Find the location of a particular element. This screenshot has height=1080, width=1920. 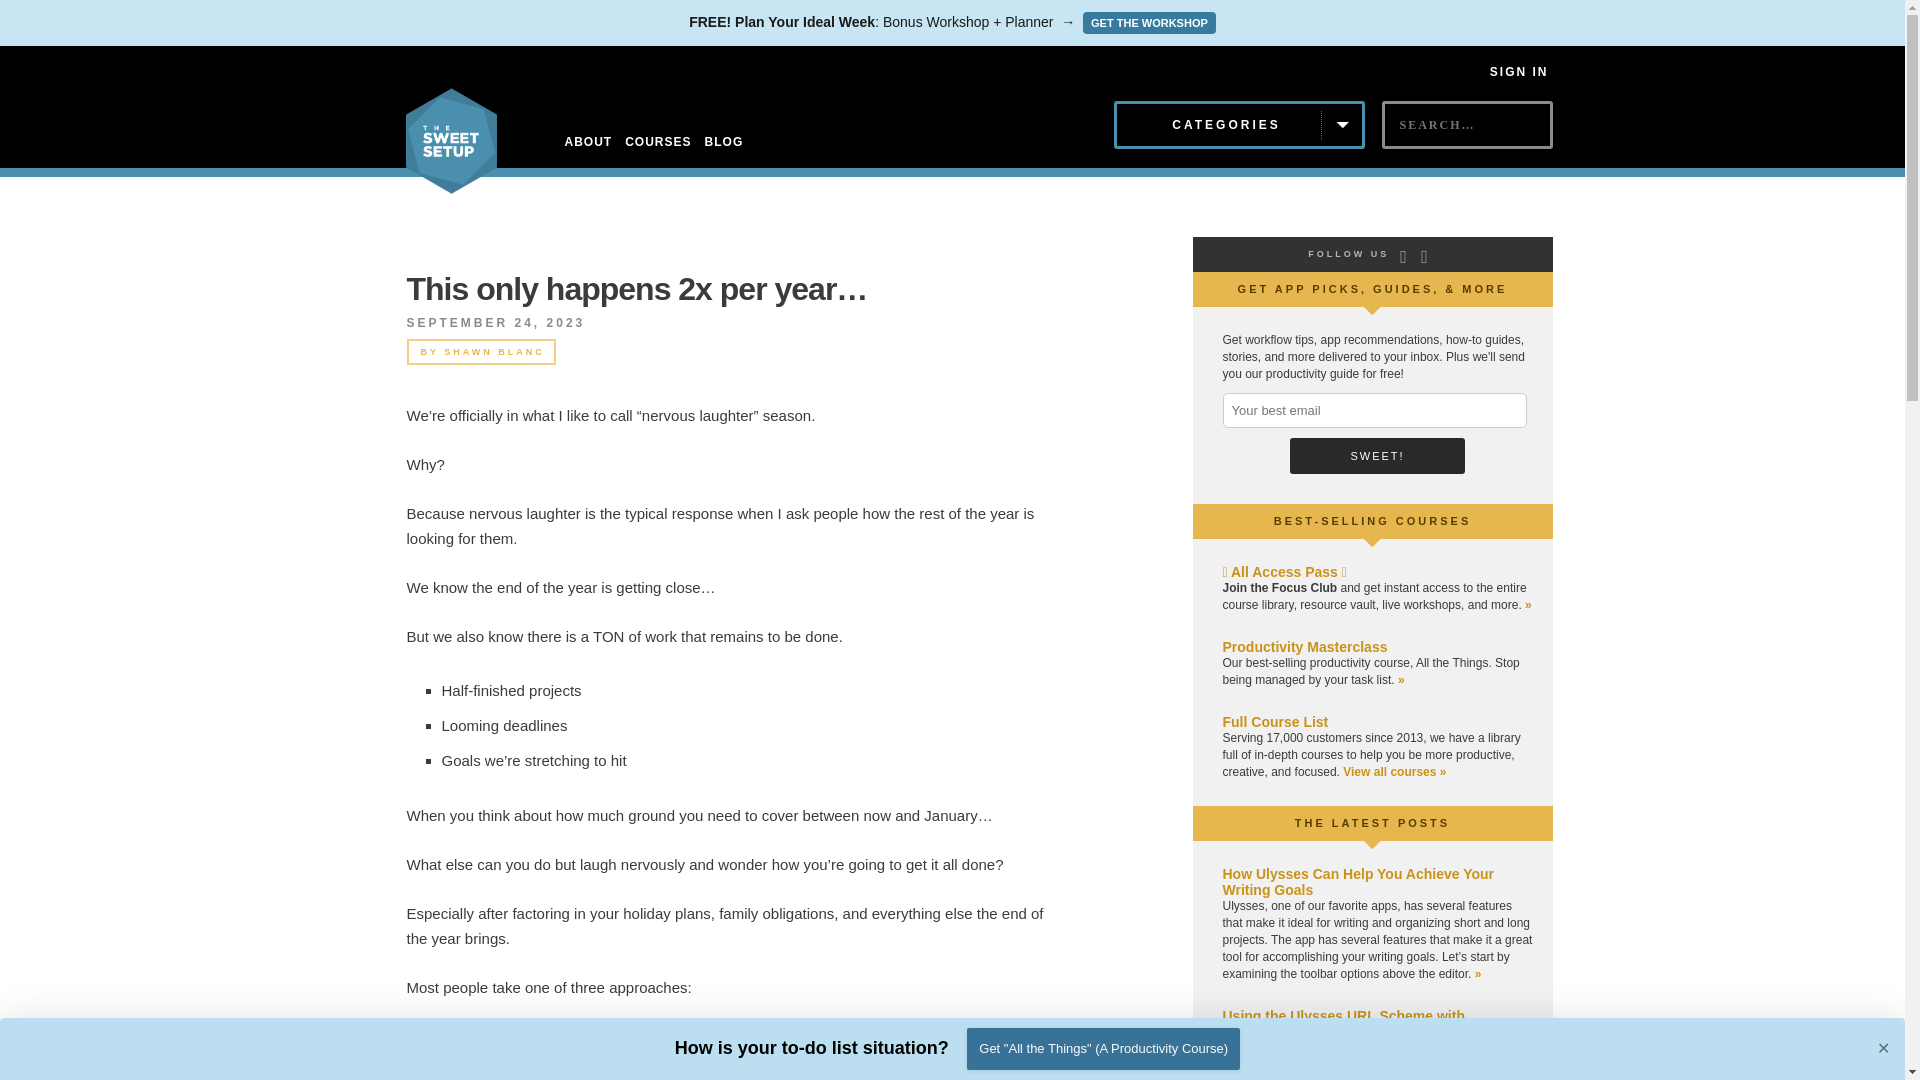

GET THE WORKSHOP is located at coordinates (1148, 22).